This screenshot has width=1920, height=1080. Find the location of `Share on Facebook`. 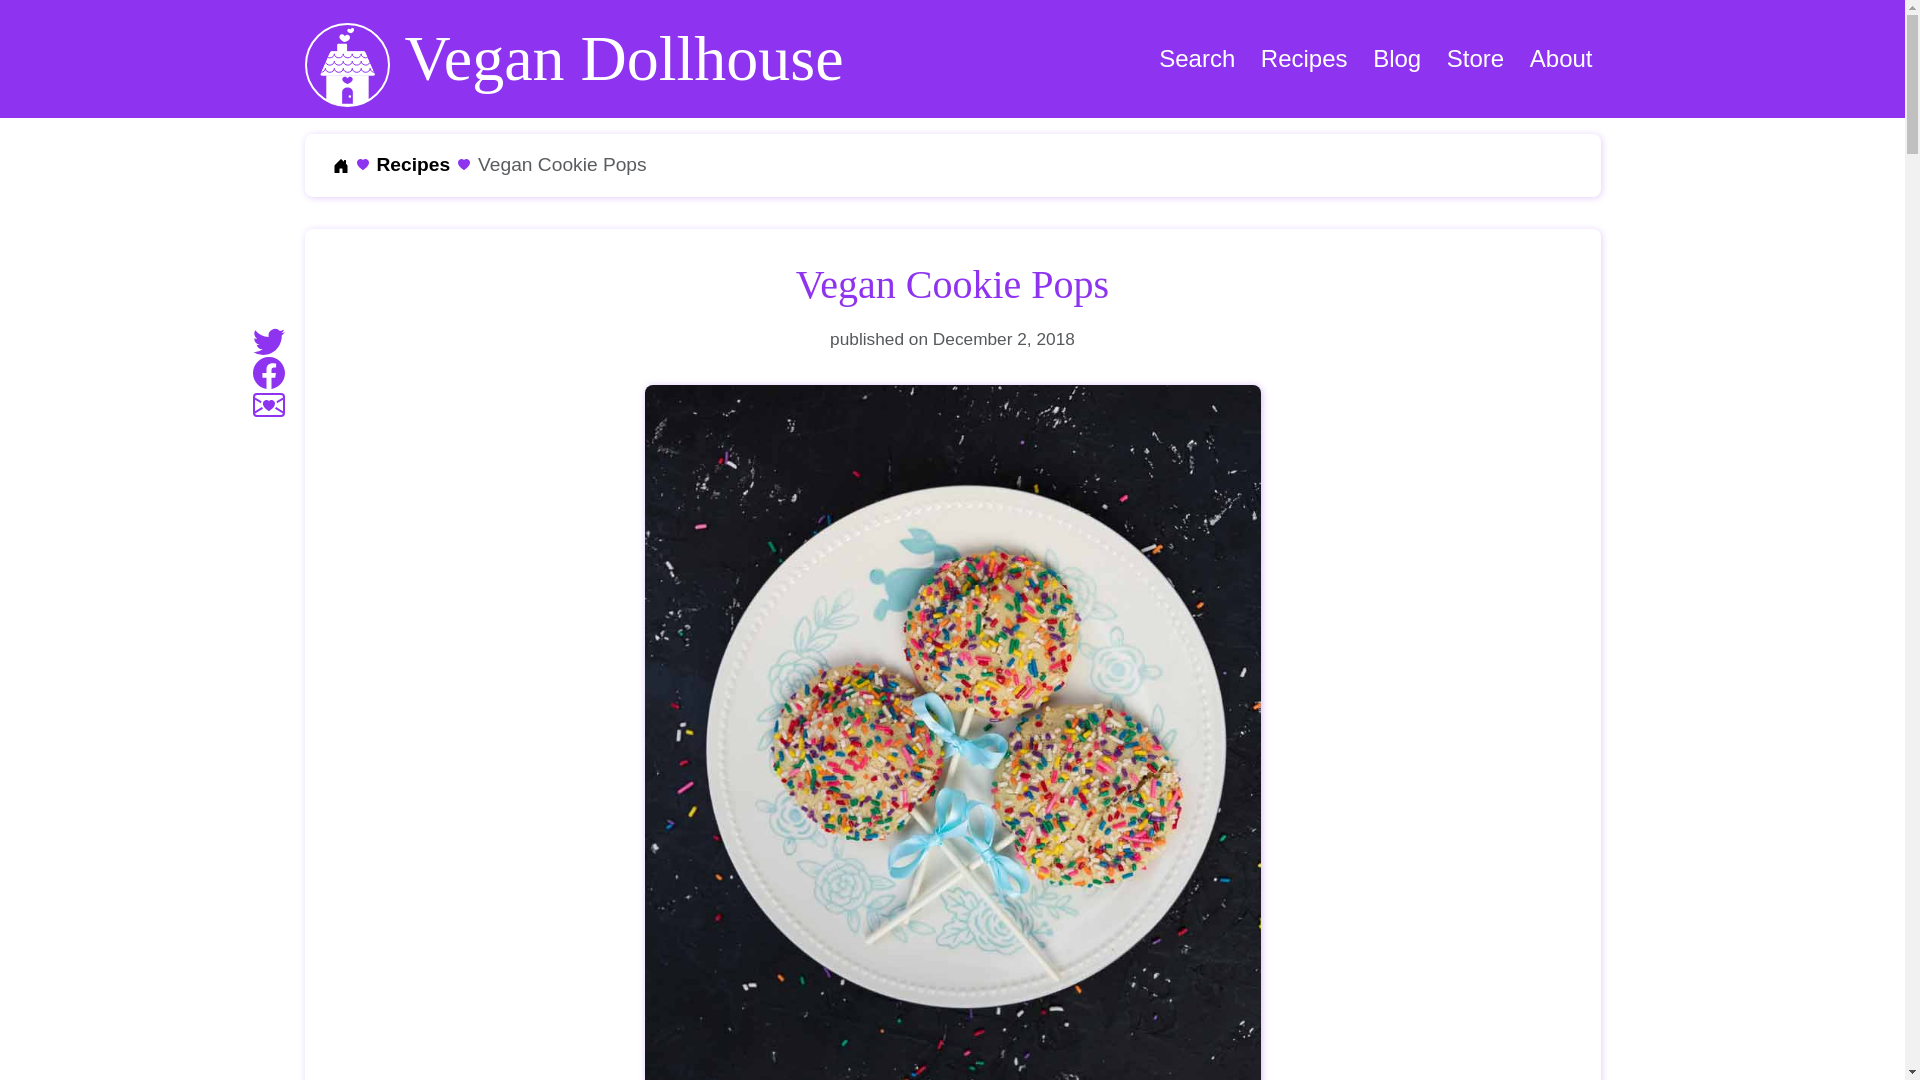

Share on Facebook is located at coordinates (268, 371).